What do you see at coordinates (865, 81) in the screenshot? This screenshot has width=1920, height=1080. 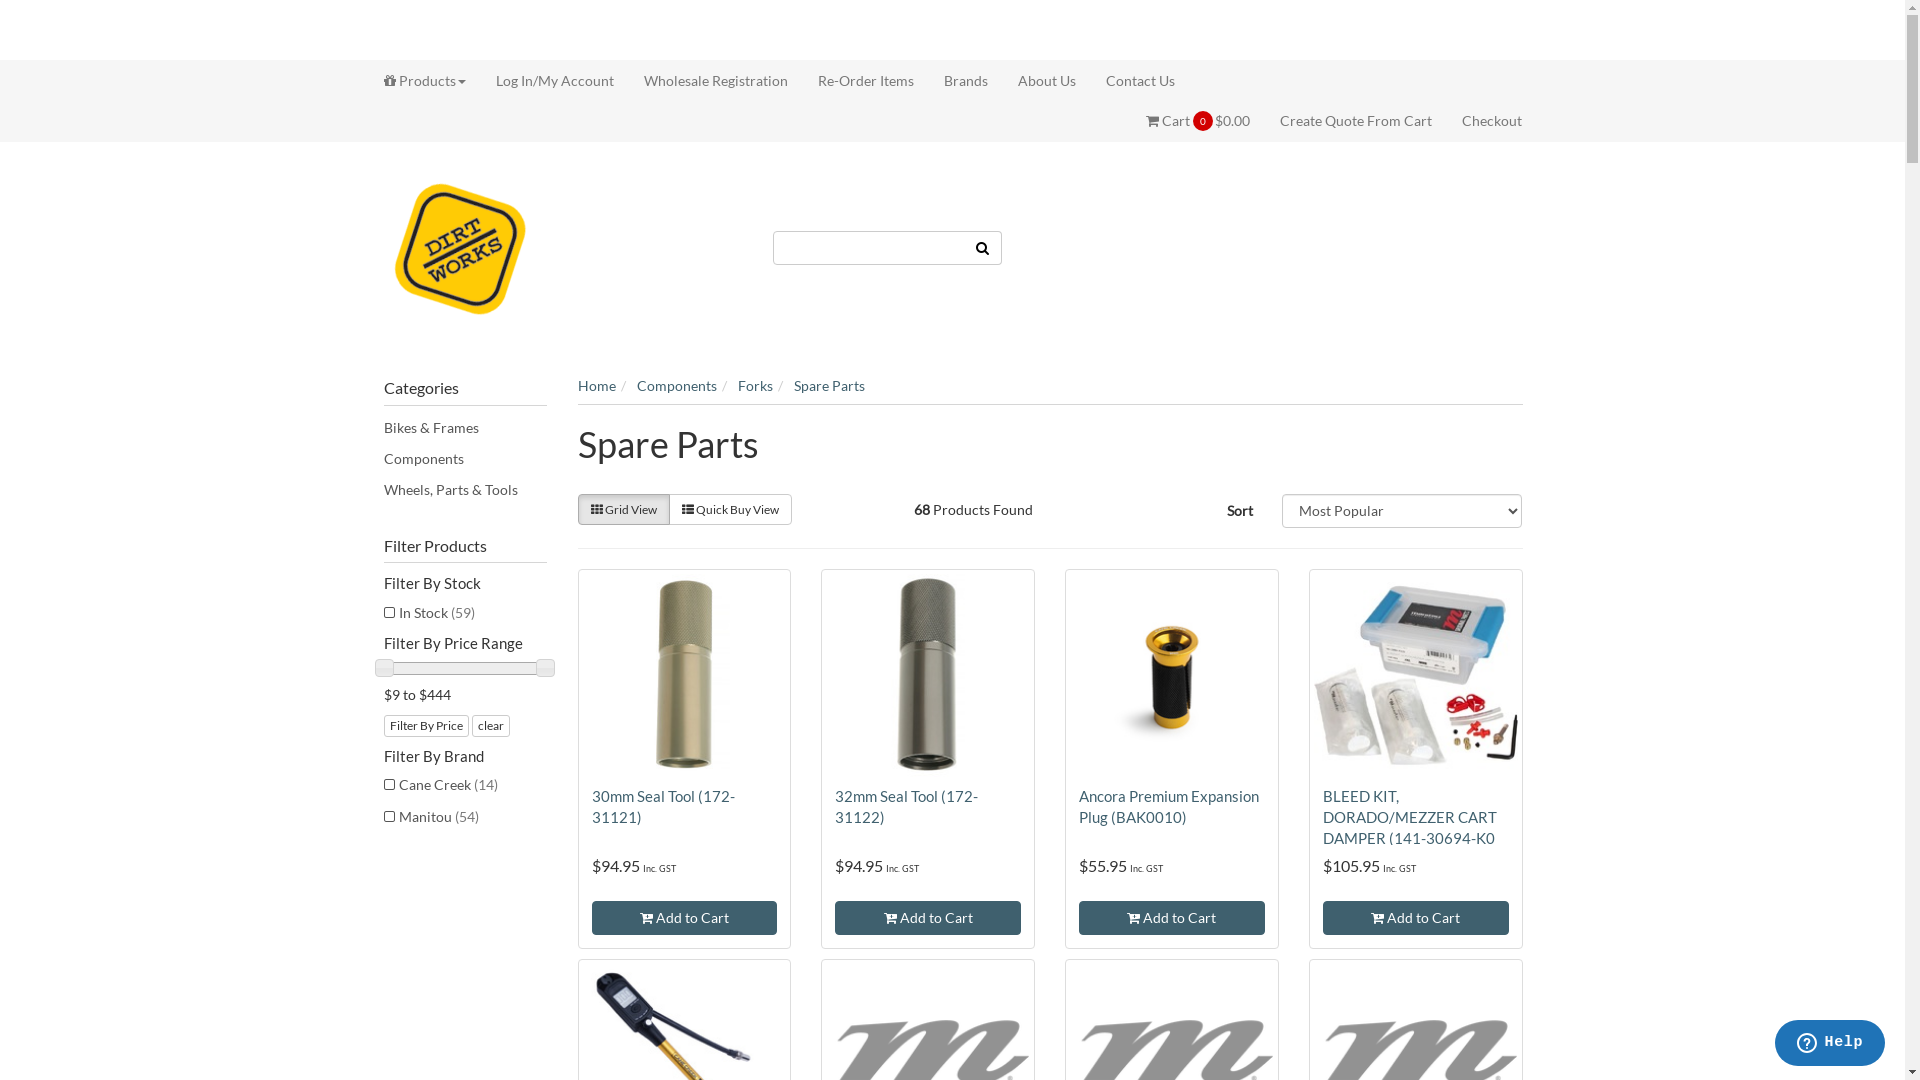 I see `Re-Order Items` at bounding box center [865, 81].